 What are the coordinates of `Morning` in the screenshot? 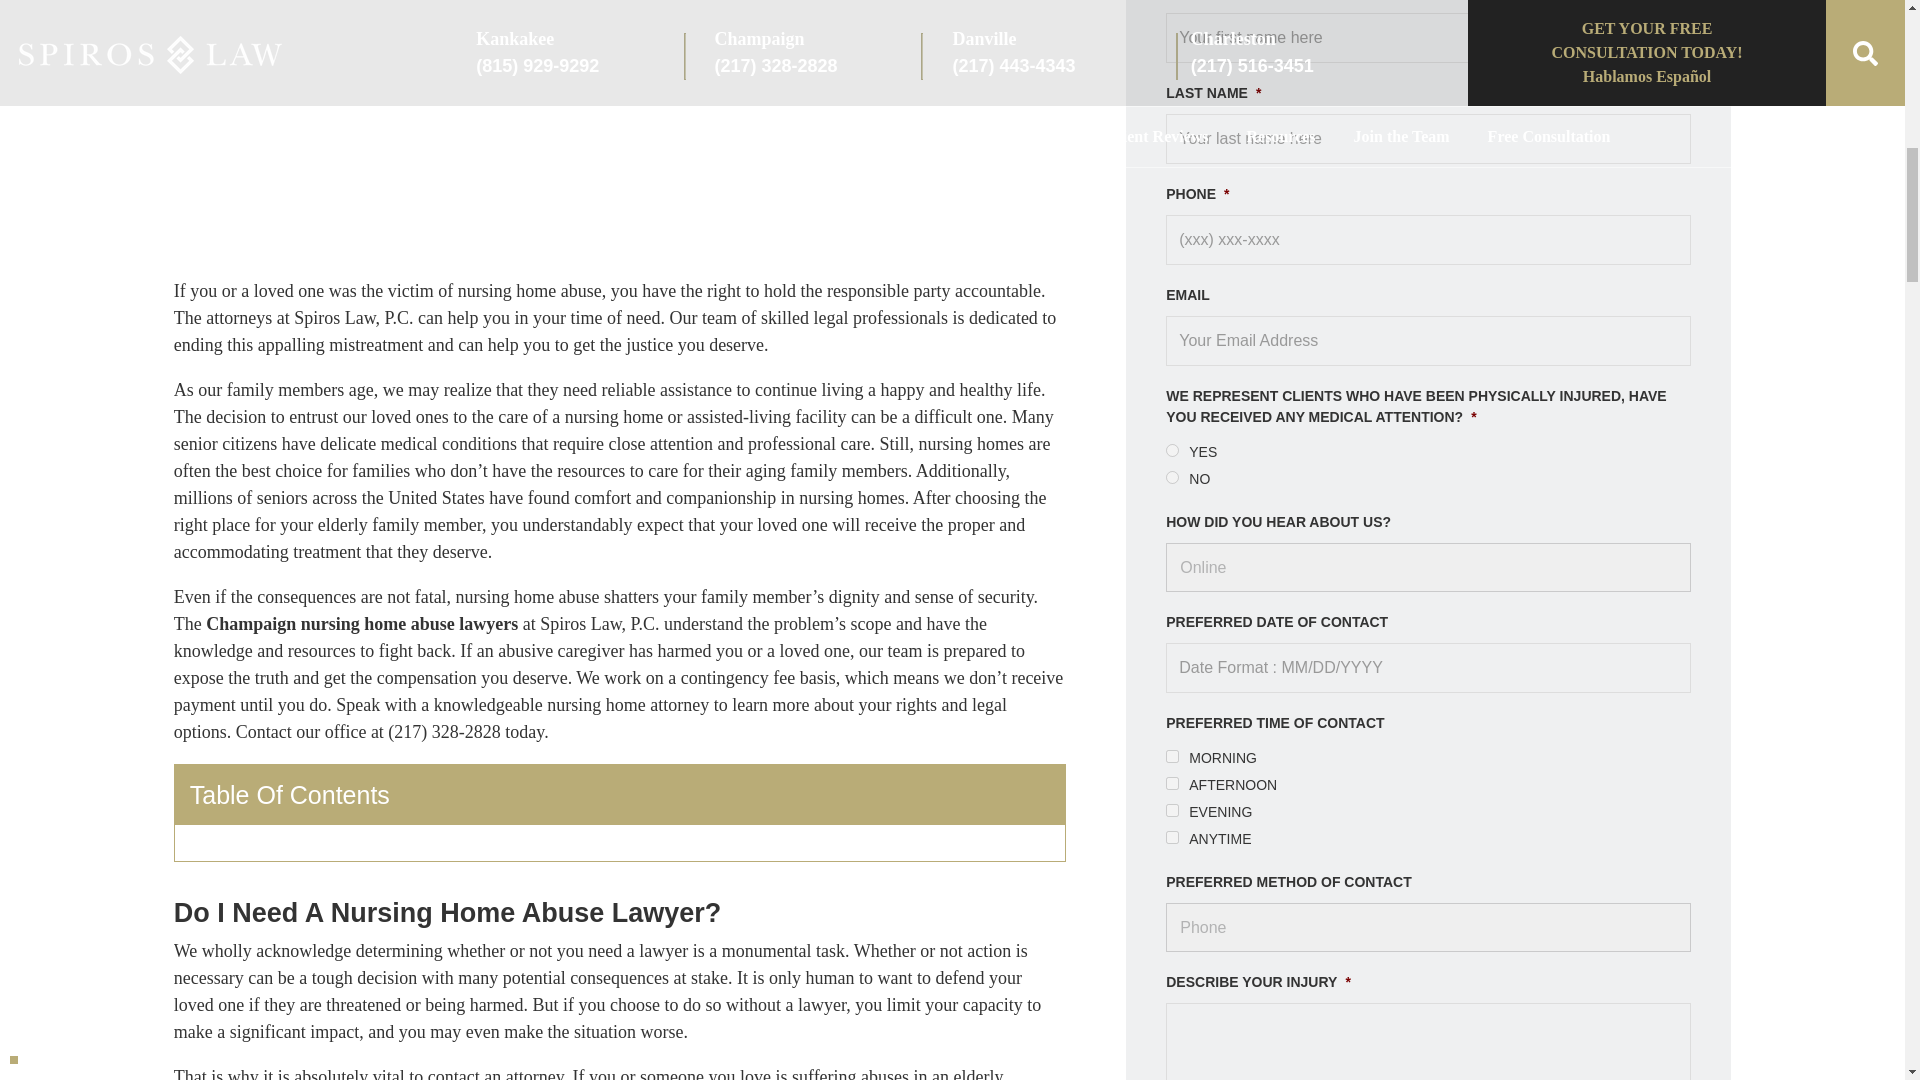 It's located at (1172, 756).